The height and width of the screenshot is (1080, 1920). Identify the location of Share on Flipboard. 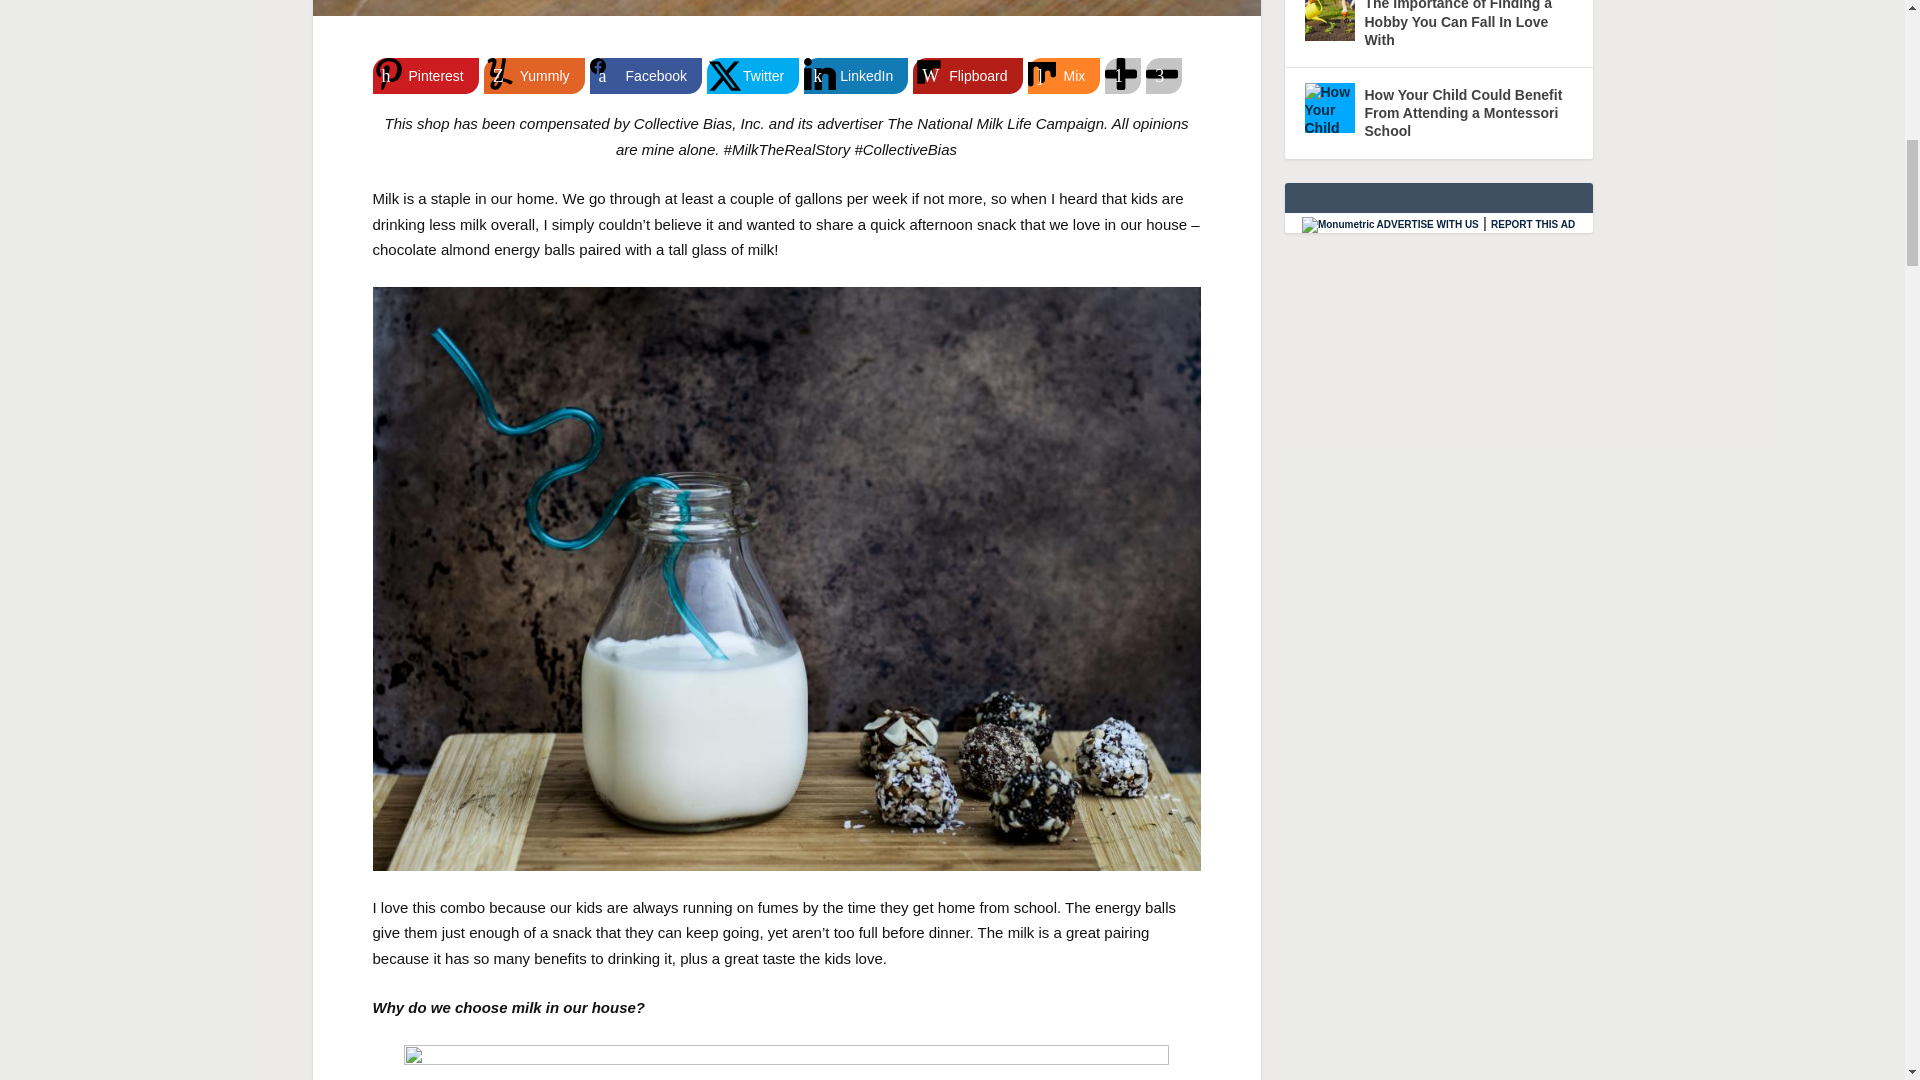
(967, 76).